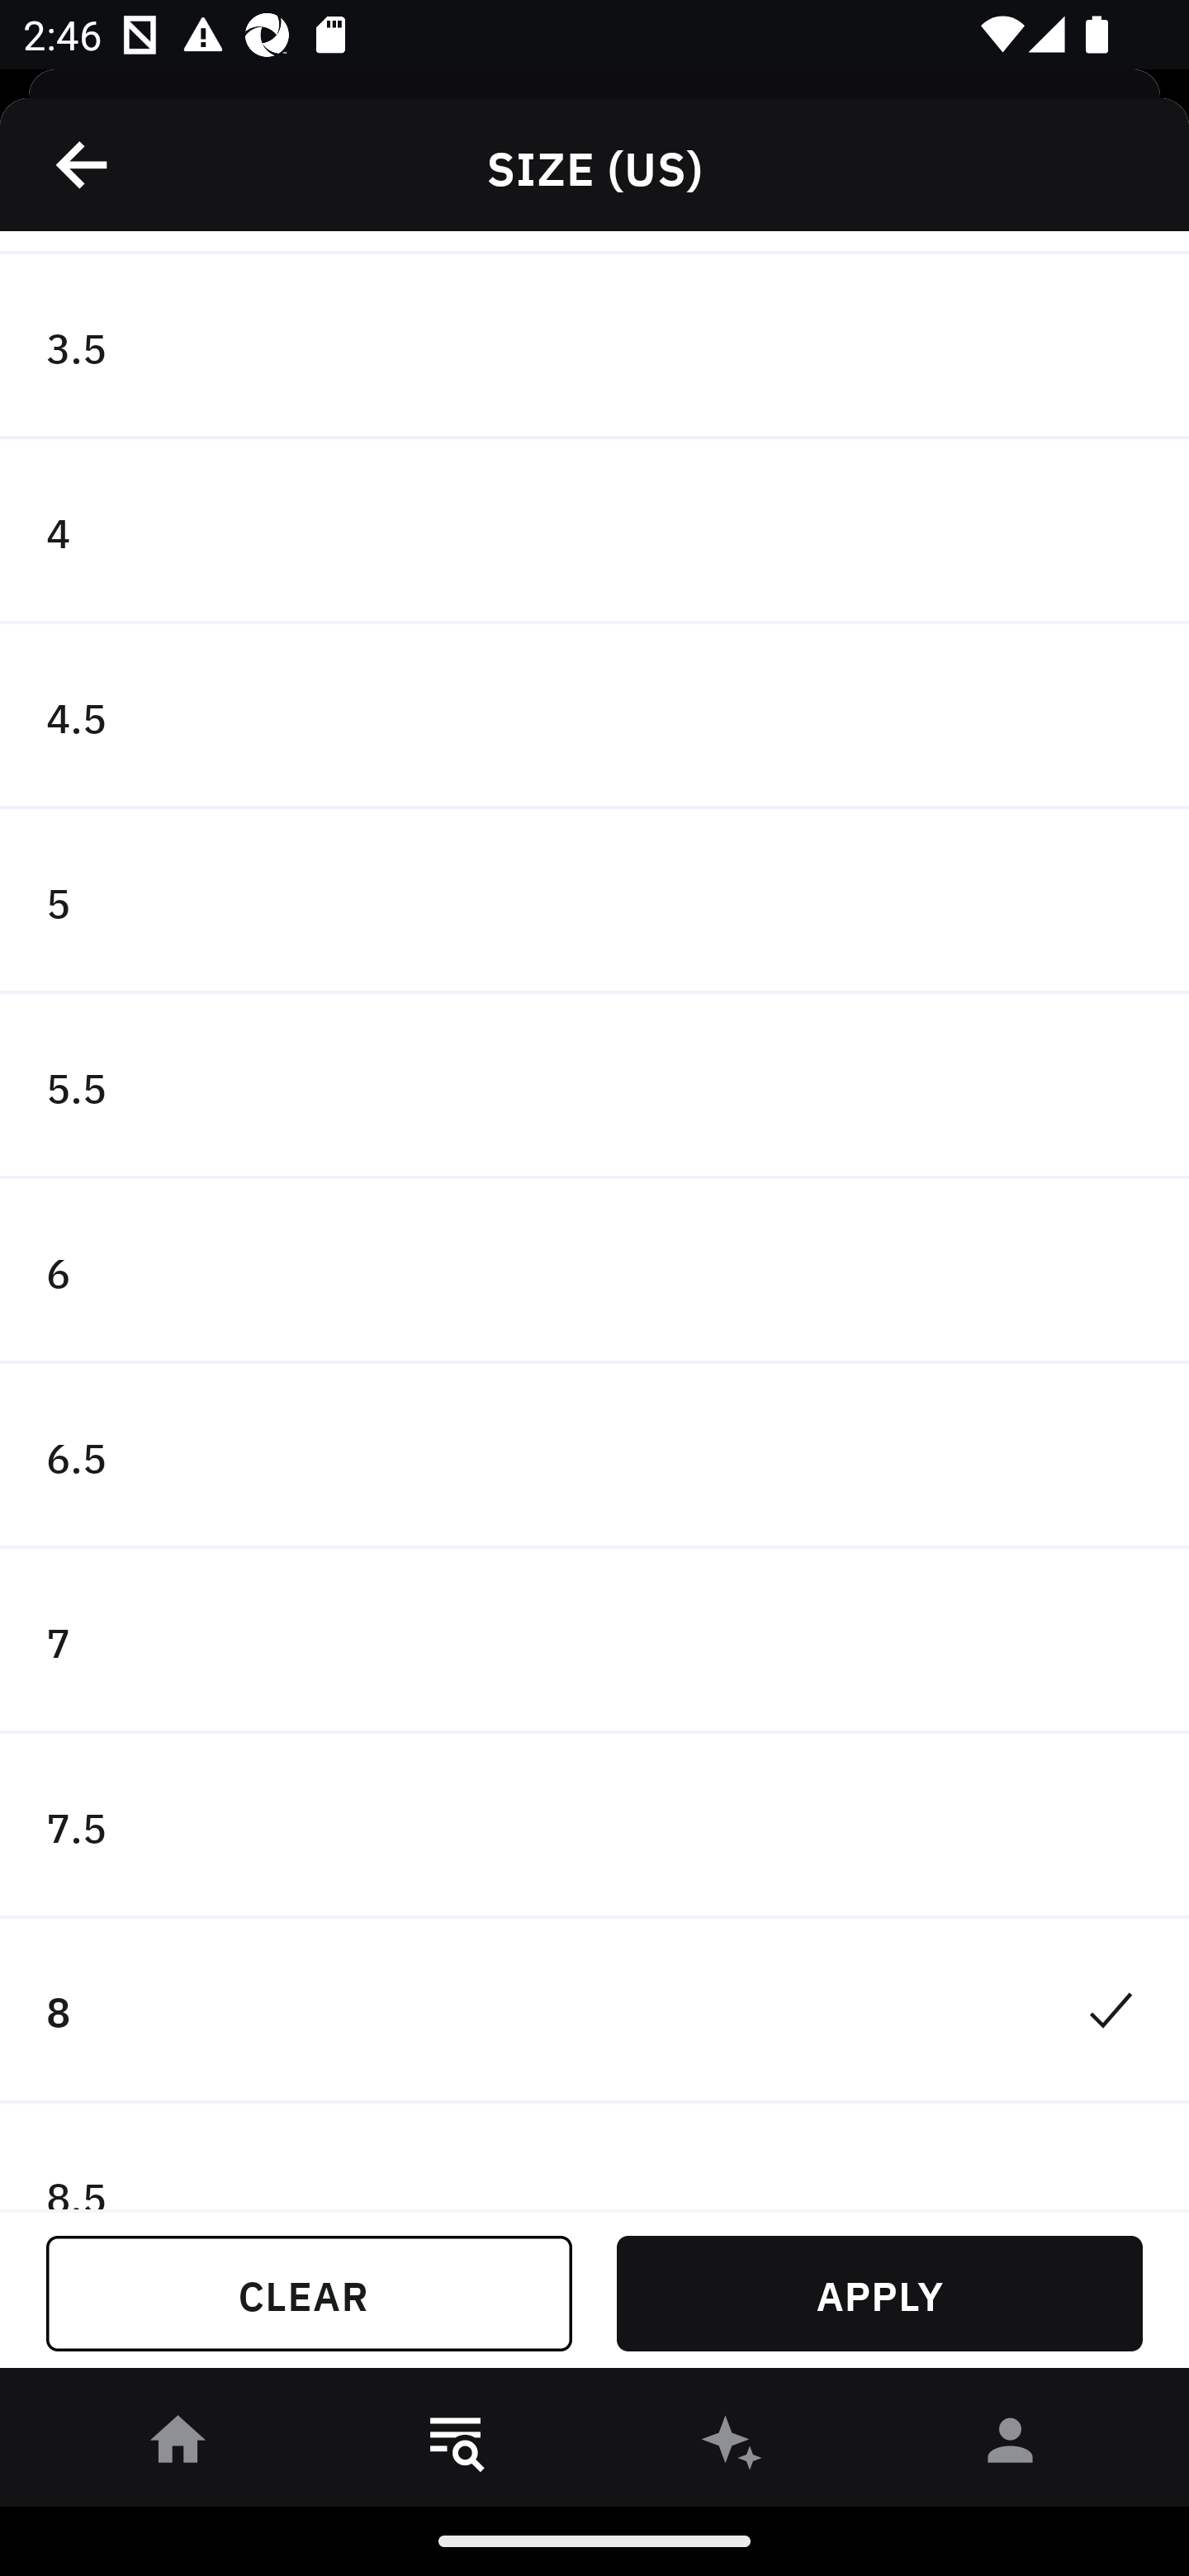  I want to click on 3.5, so click(594, 347).